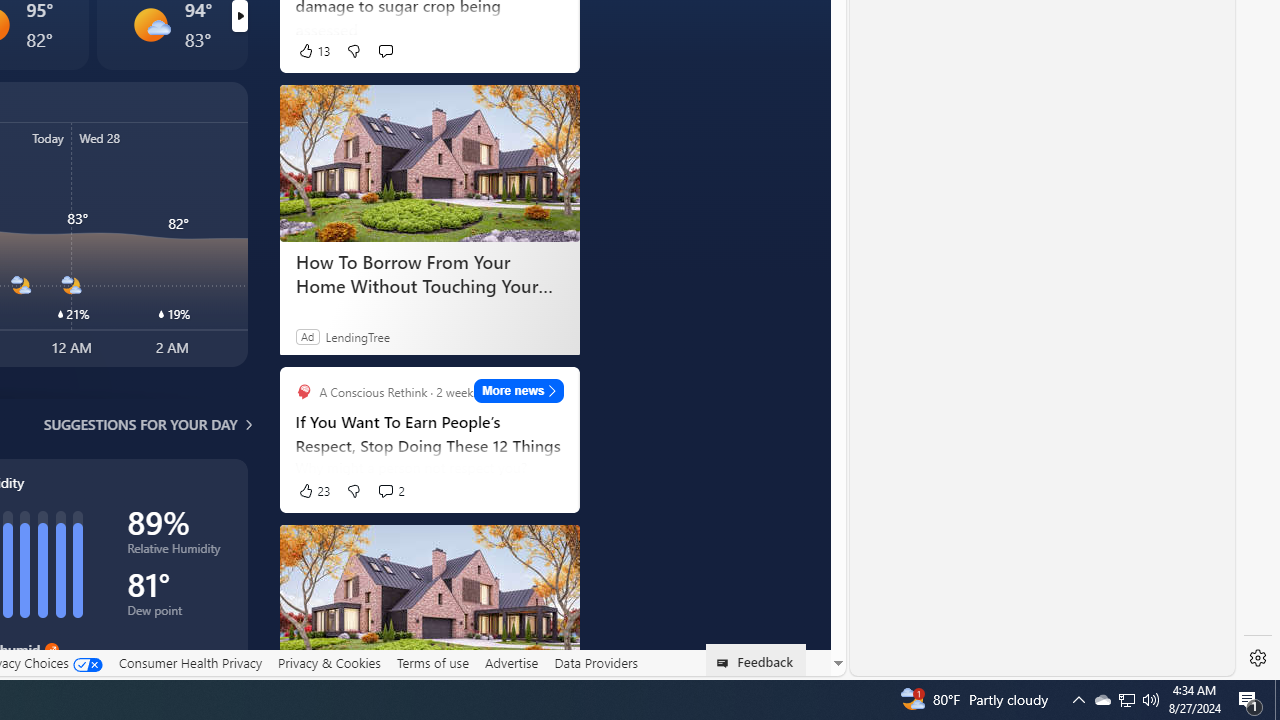  Describe the element at coordinates (432, 663) in the screenshot. I see `Terms of use` at that location.